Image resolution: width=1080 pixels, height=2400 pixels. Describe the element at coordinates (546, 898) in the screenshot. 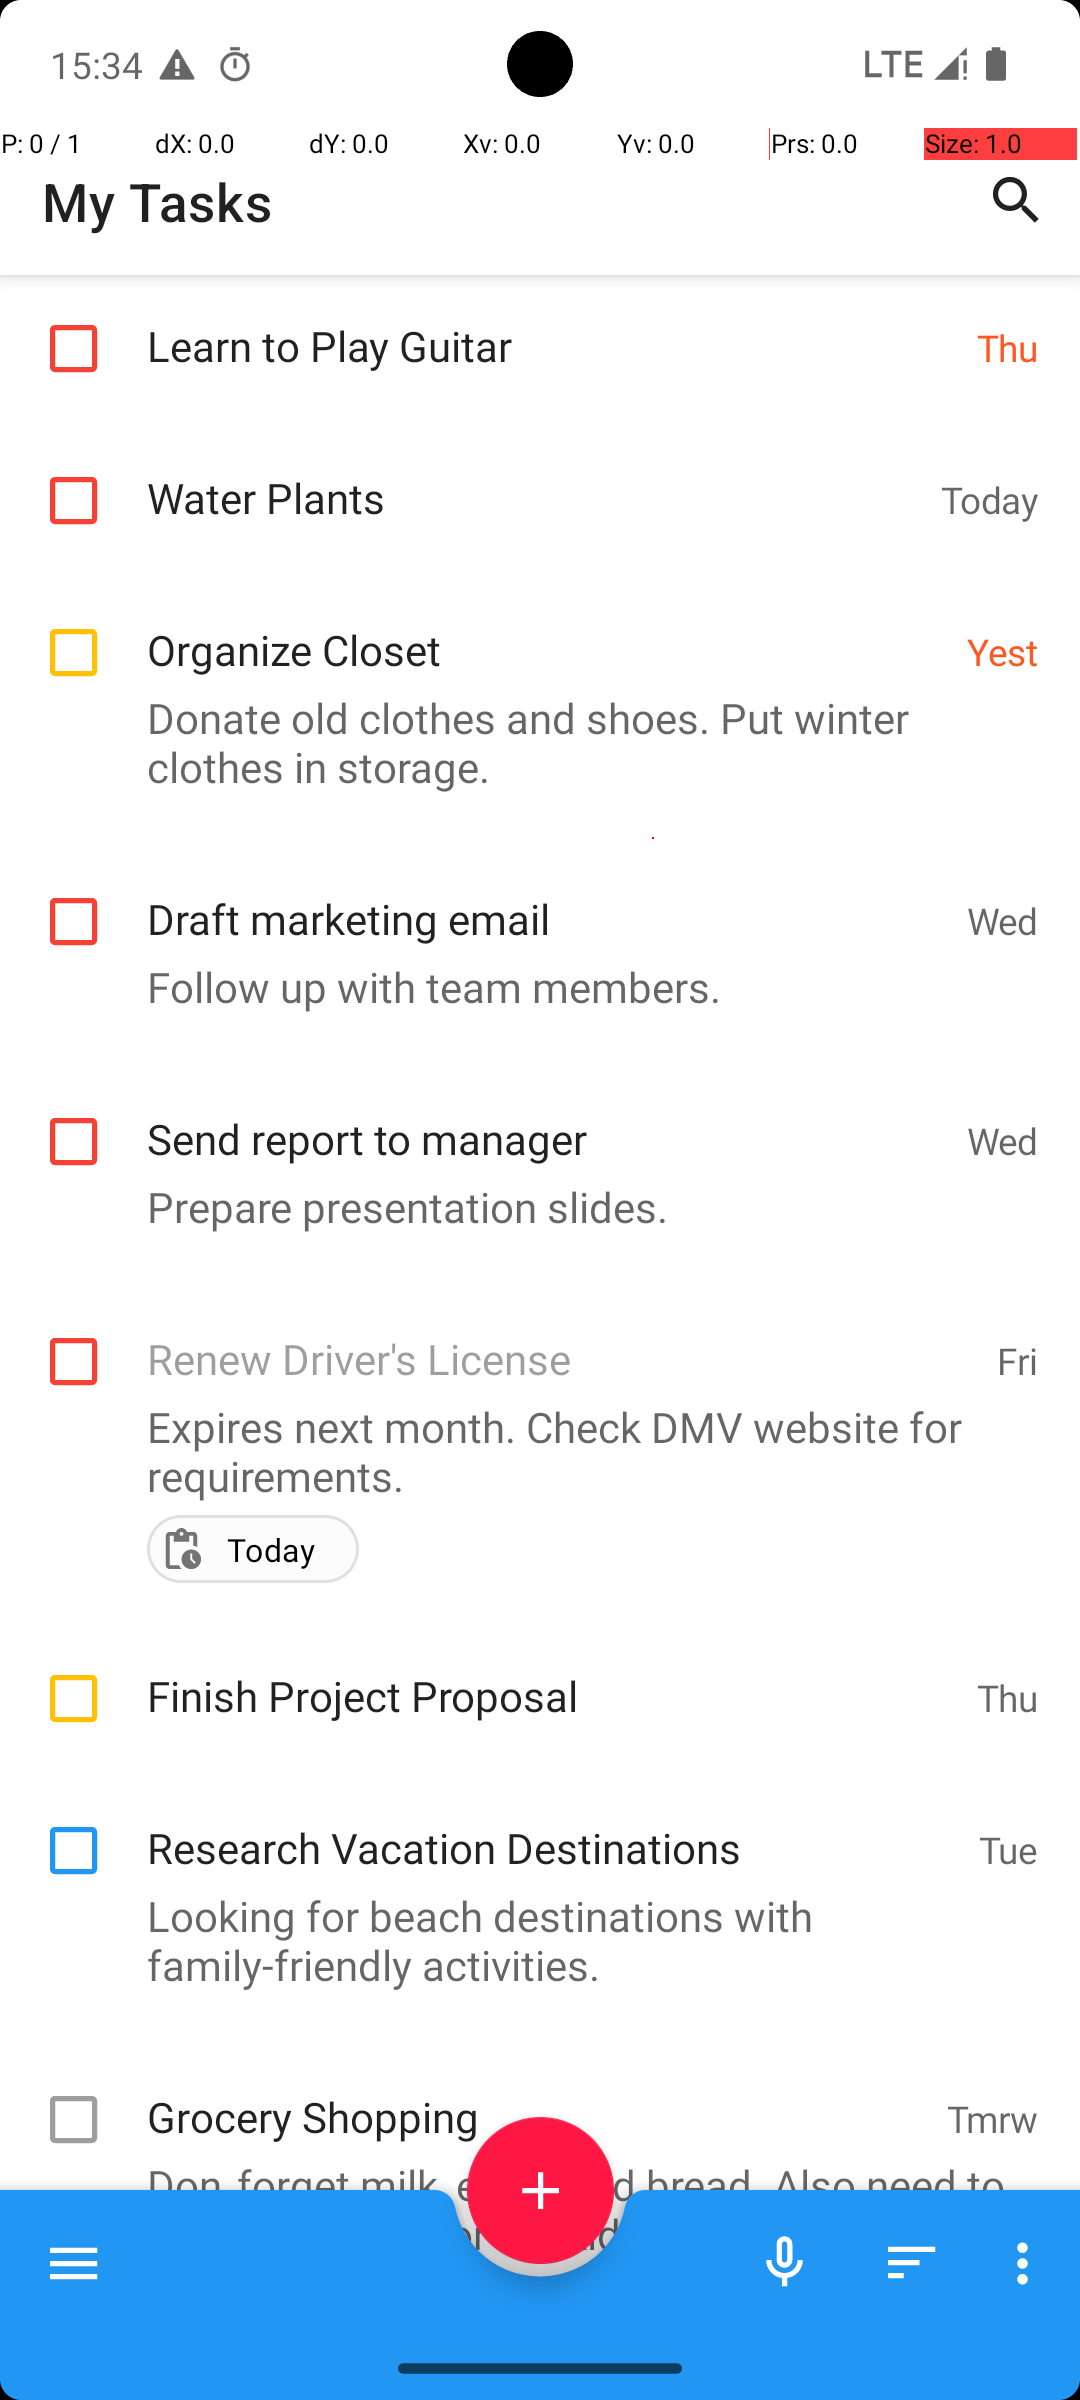

I see `Draft marketing email` at that location.